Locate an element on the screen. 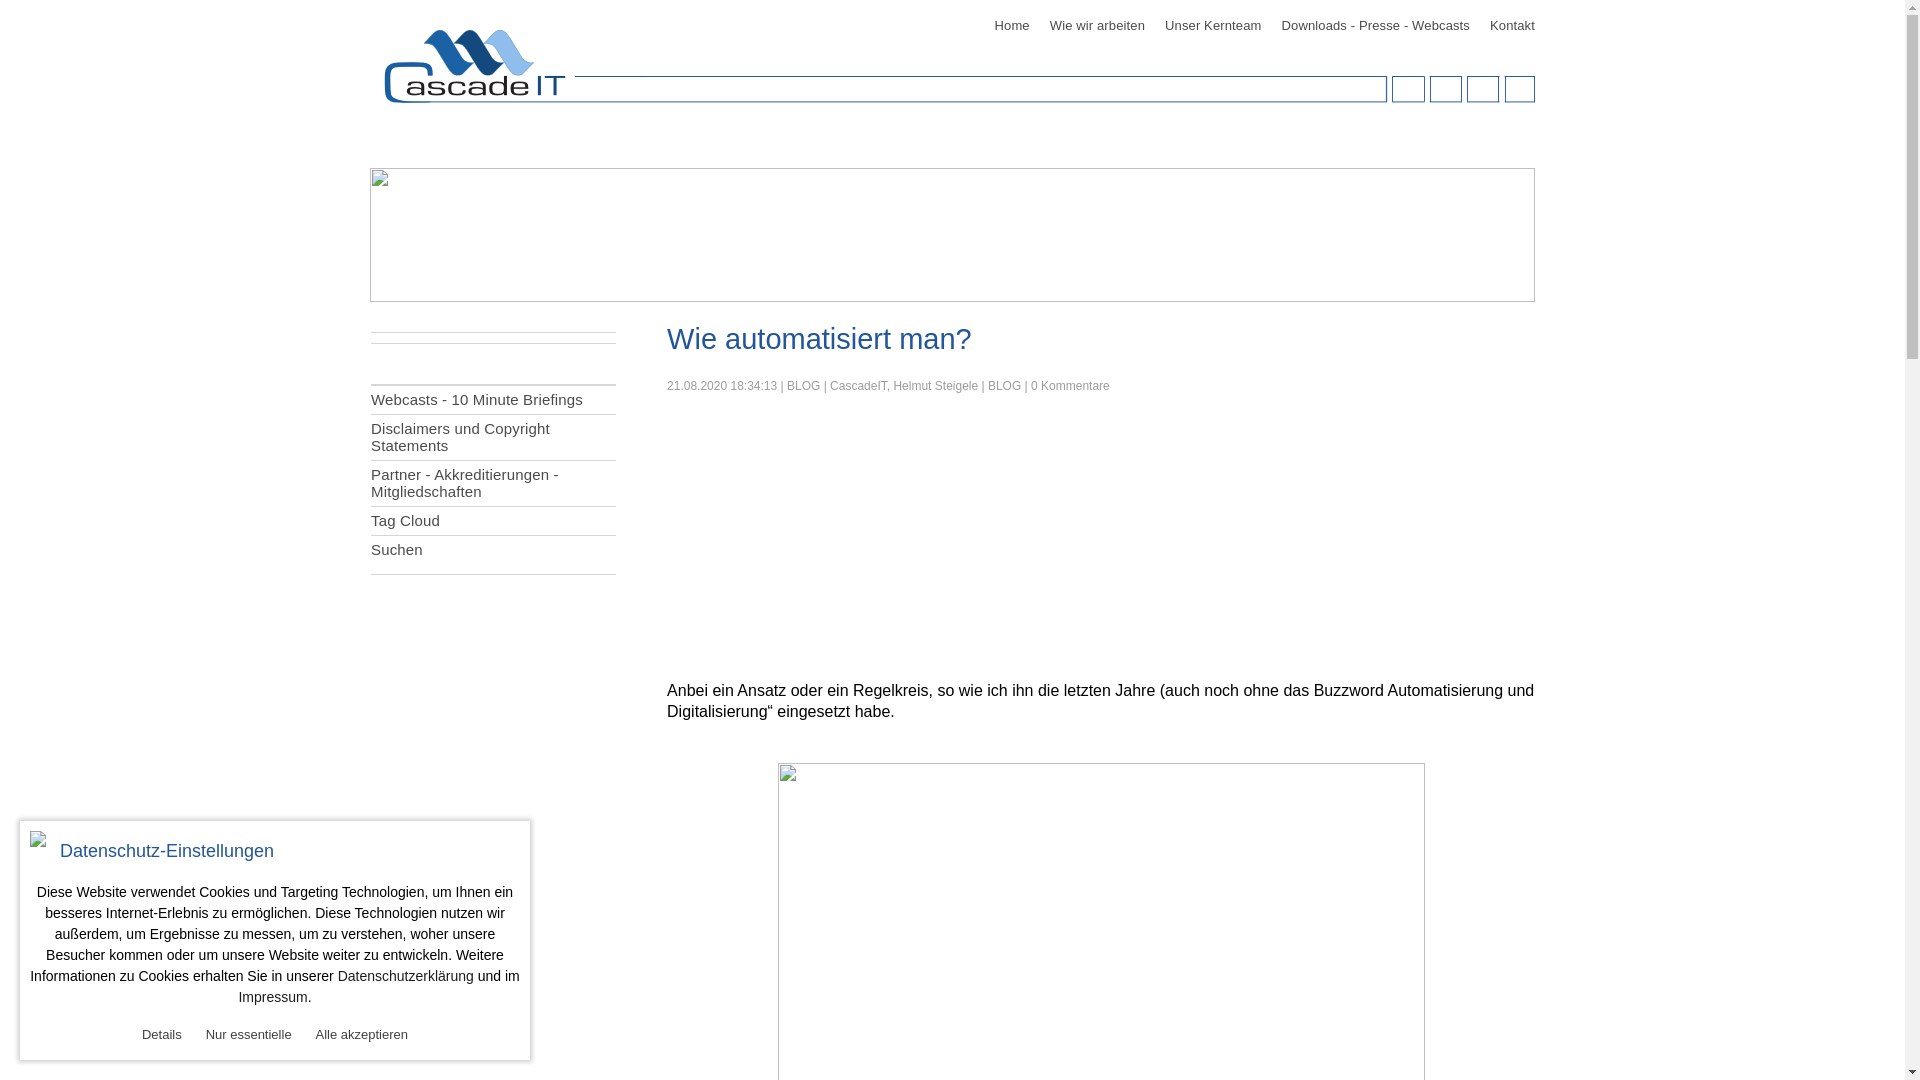 This screenshot has width=1920, height=1080. Home is located at coordinates (1012, 26).